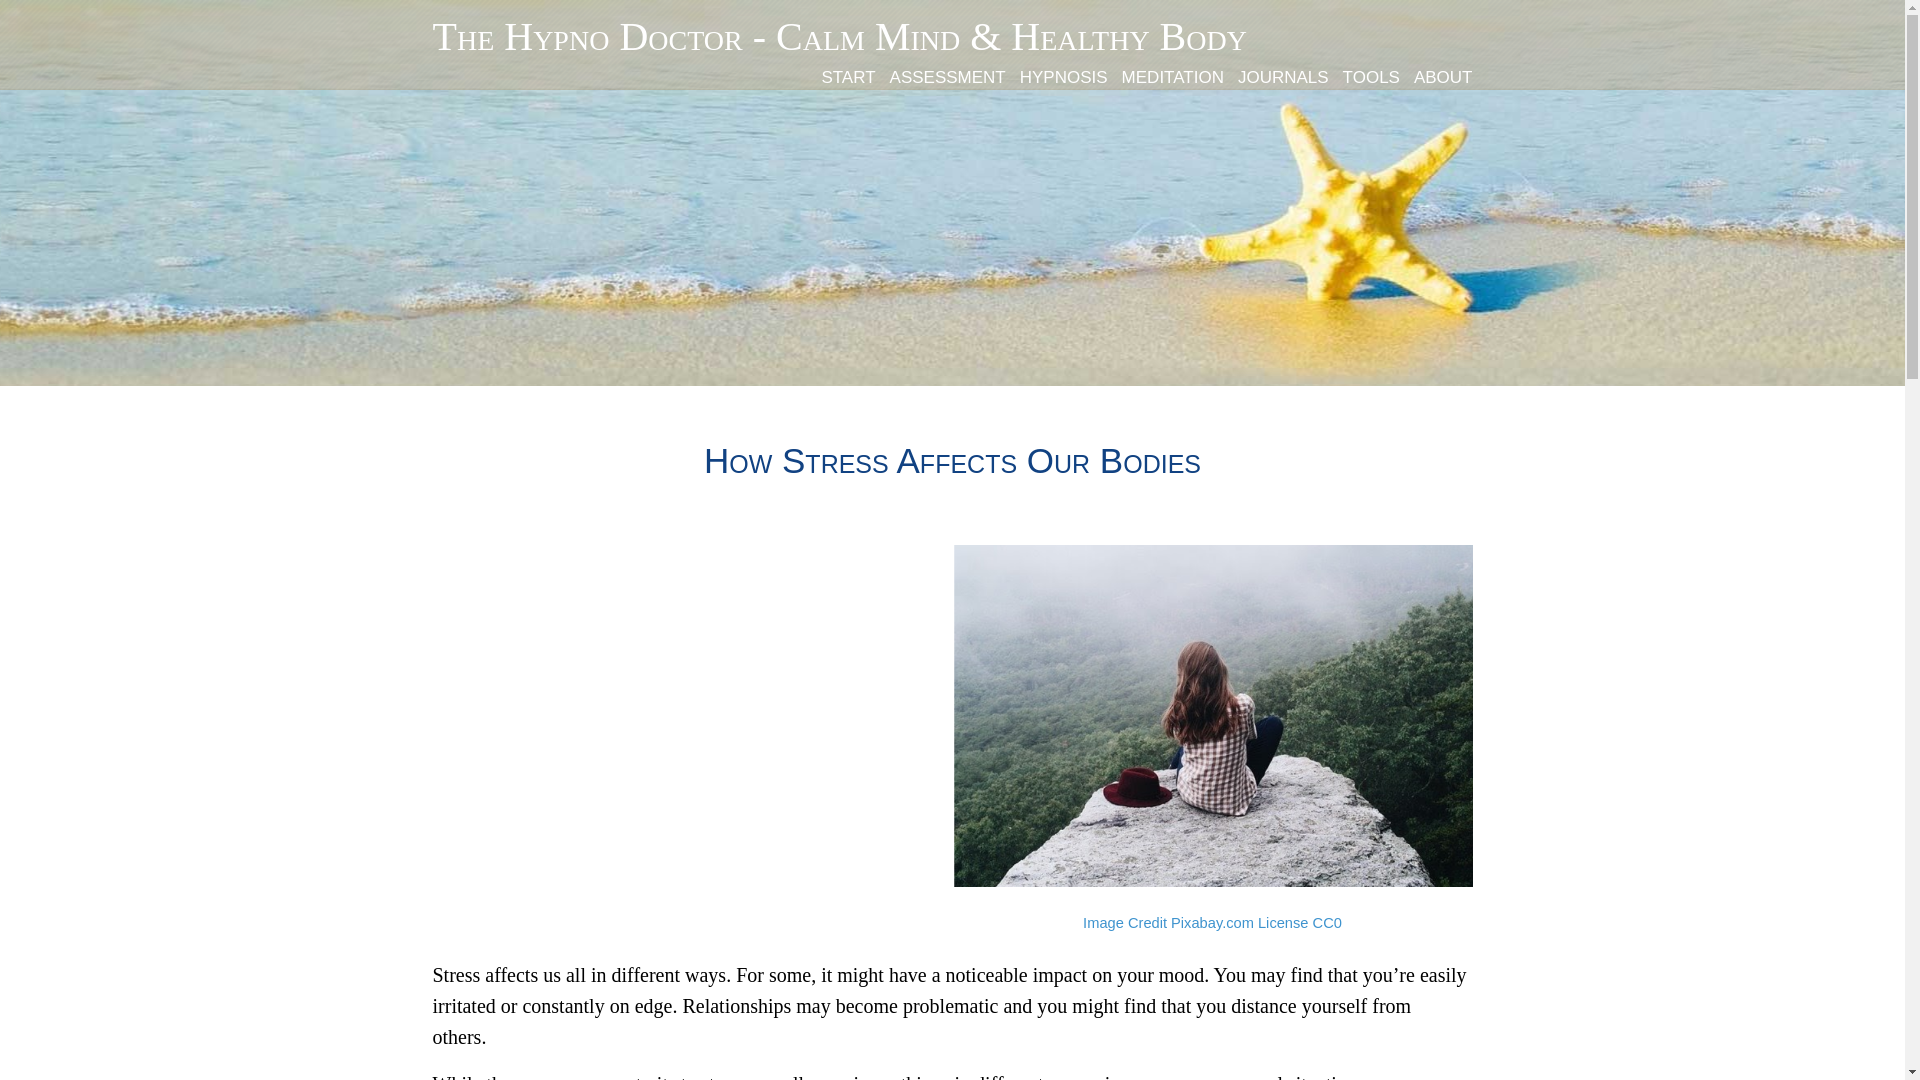 The width and height of the screenshot is (1920, 1080). I want to click on hypnosis, so click(1056, 74).